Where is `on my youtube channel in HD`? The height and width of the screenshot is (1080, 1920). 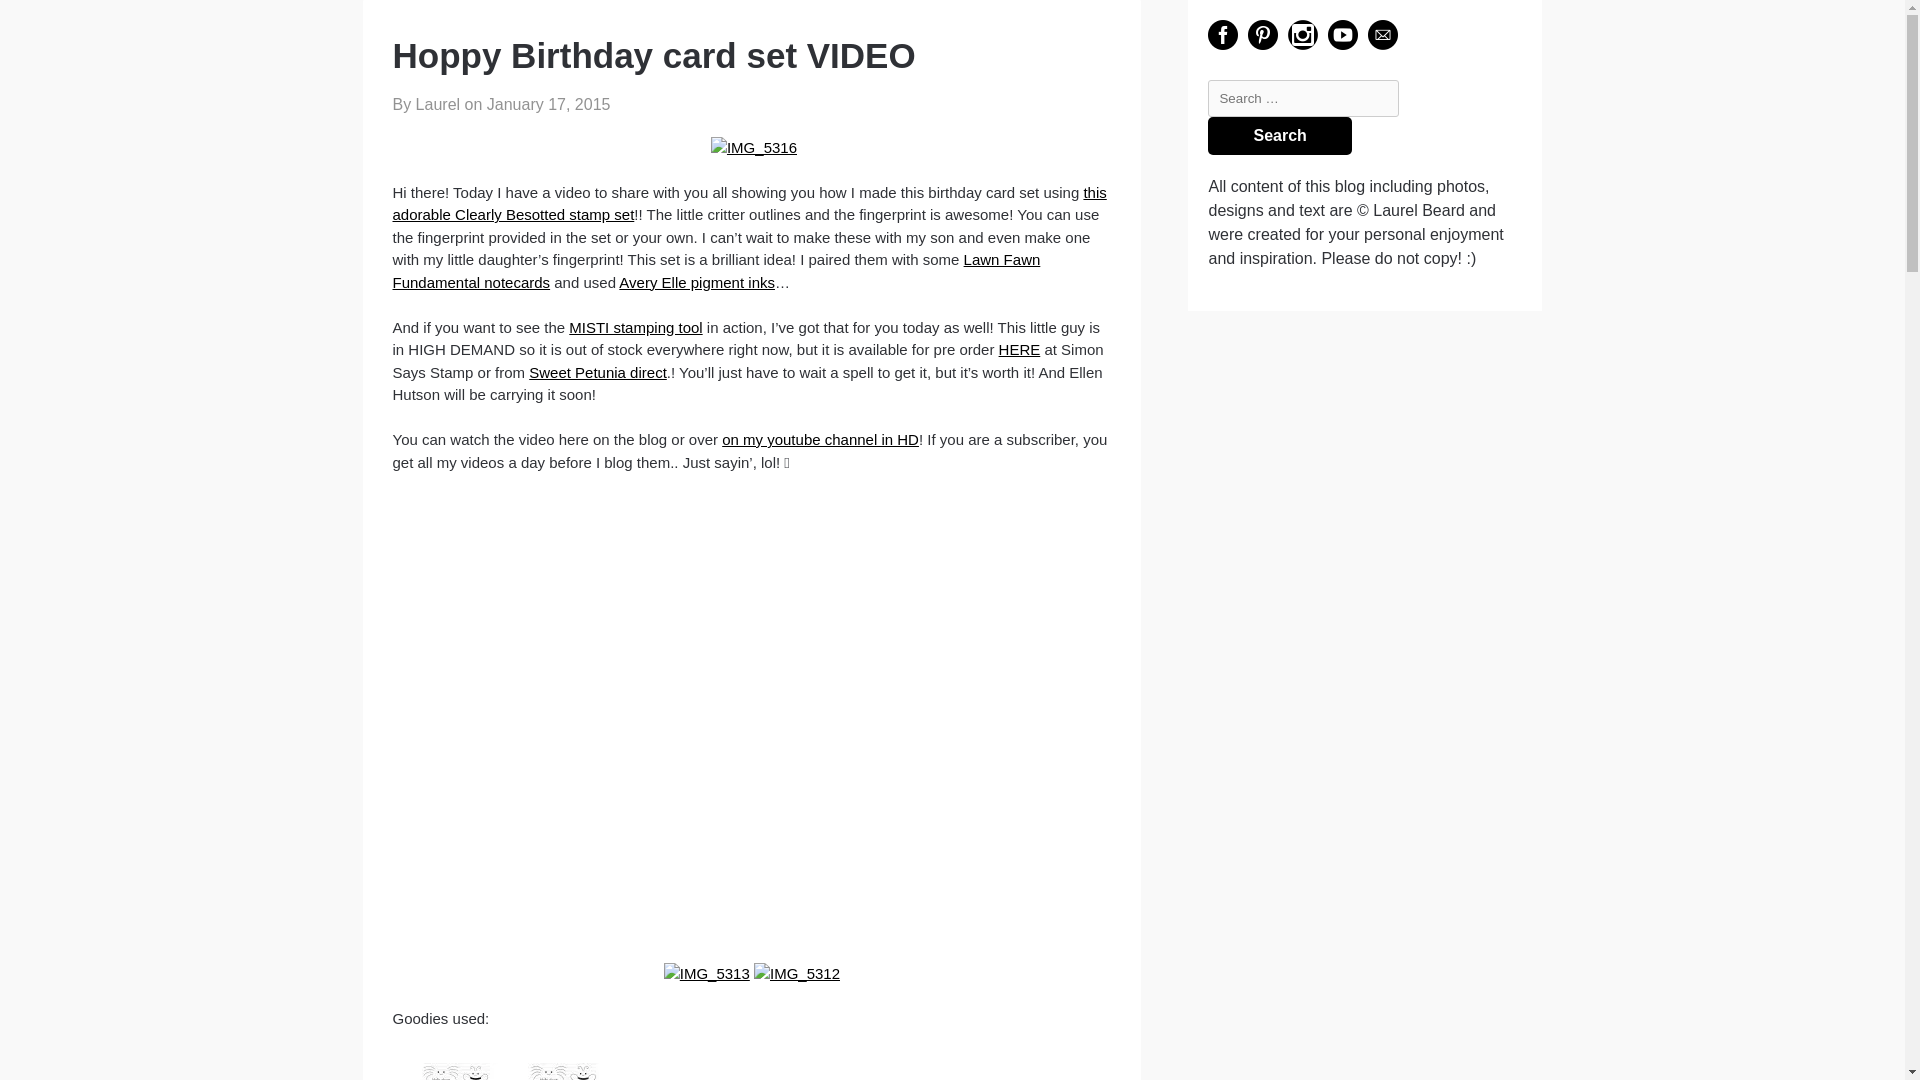 on my youtube channel in HD is located at coordinates (820, 439).